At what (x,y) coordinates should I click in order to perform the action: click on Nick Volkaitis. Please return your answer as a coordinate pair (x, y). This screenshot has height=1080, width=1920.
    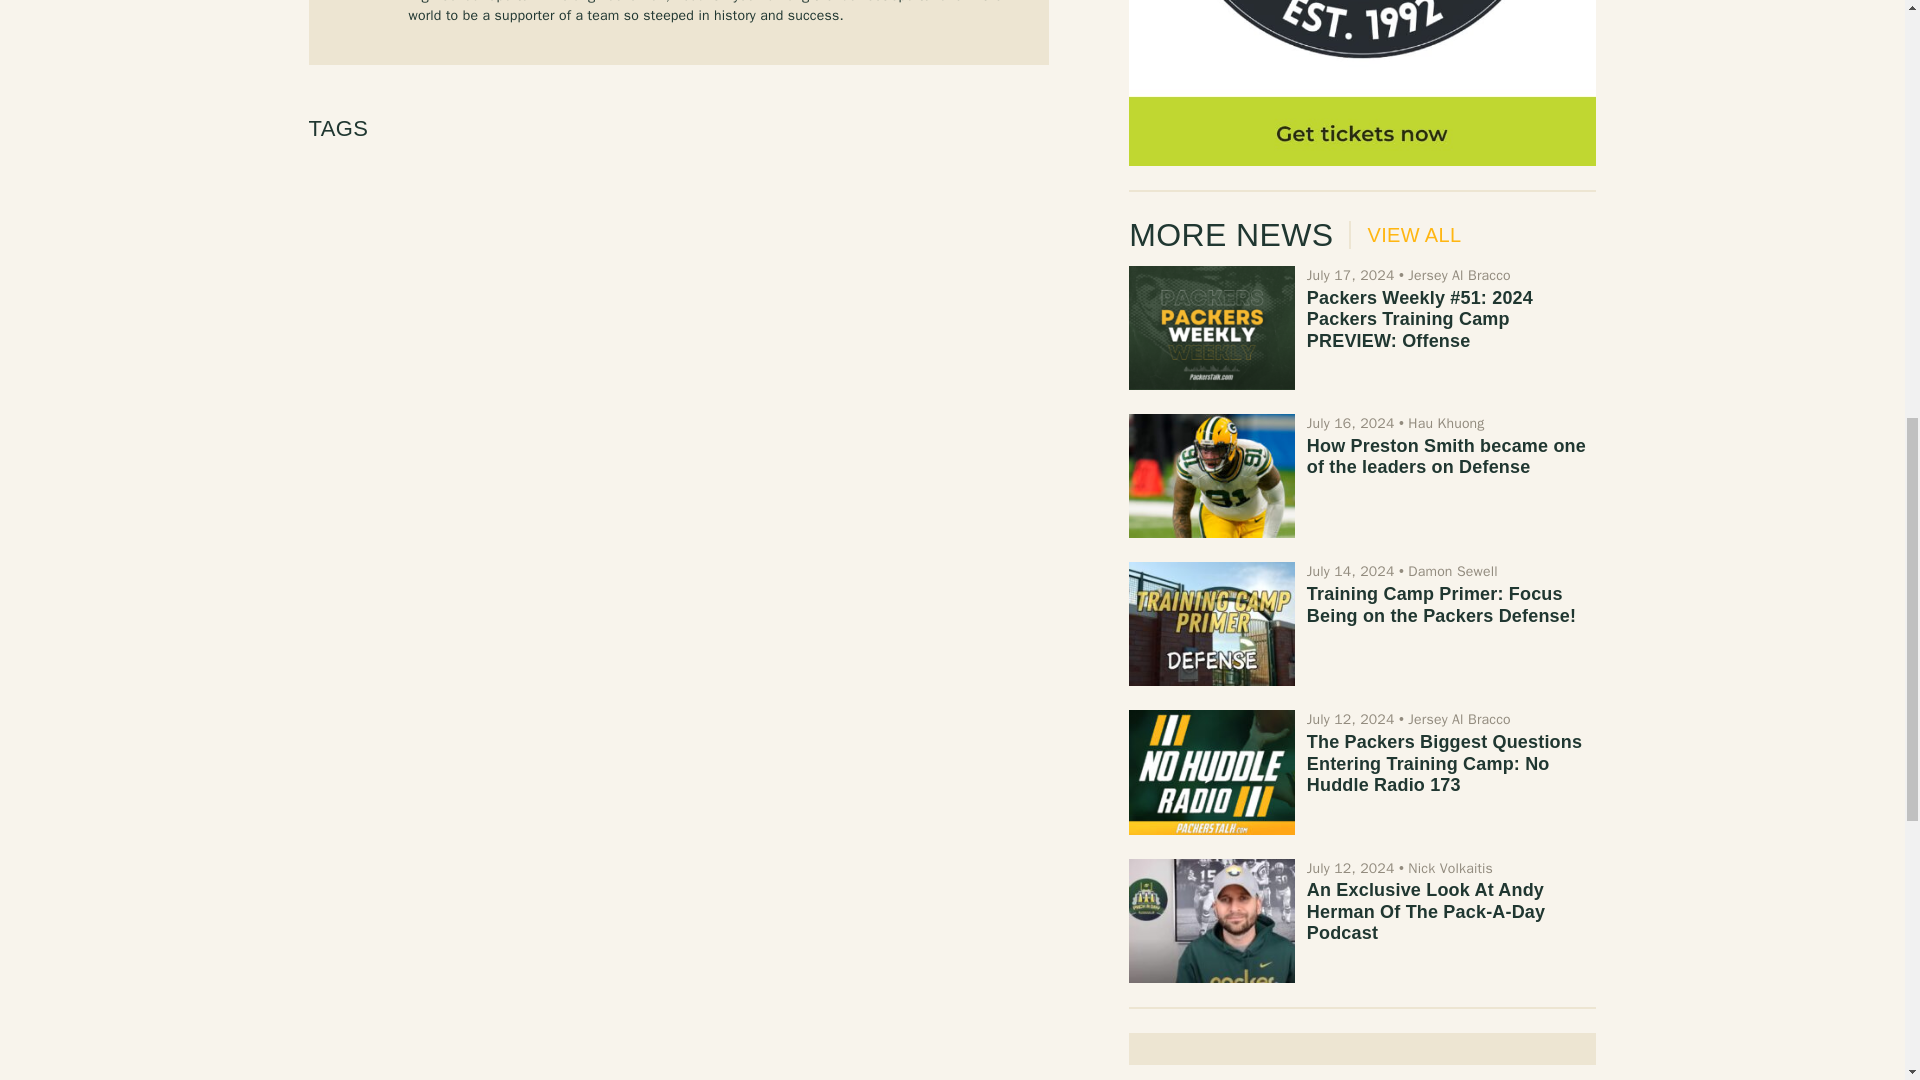
    Looking at the image, I should click on (1450, 868).